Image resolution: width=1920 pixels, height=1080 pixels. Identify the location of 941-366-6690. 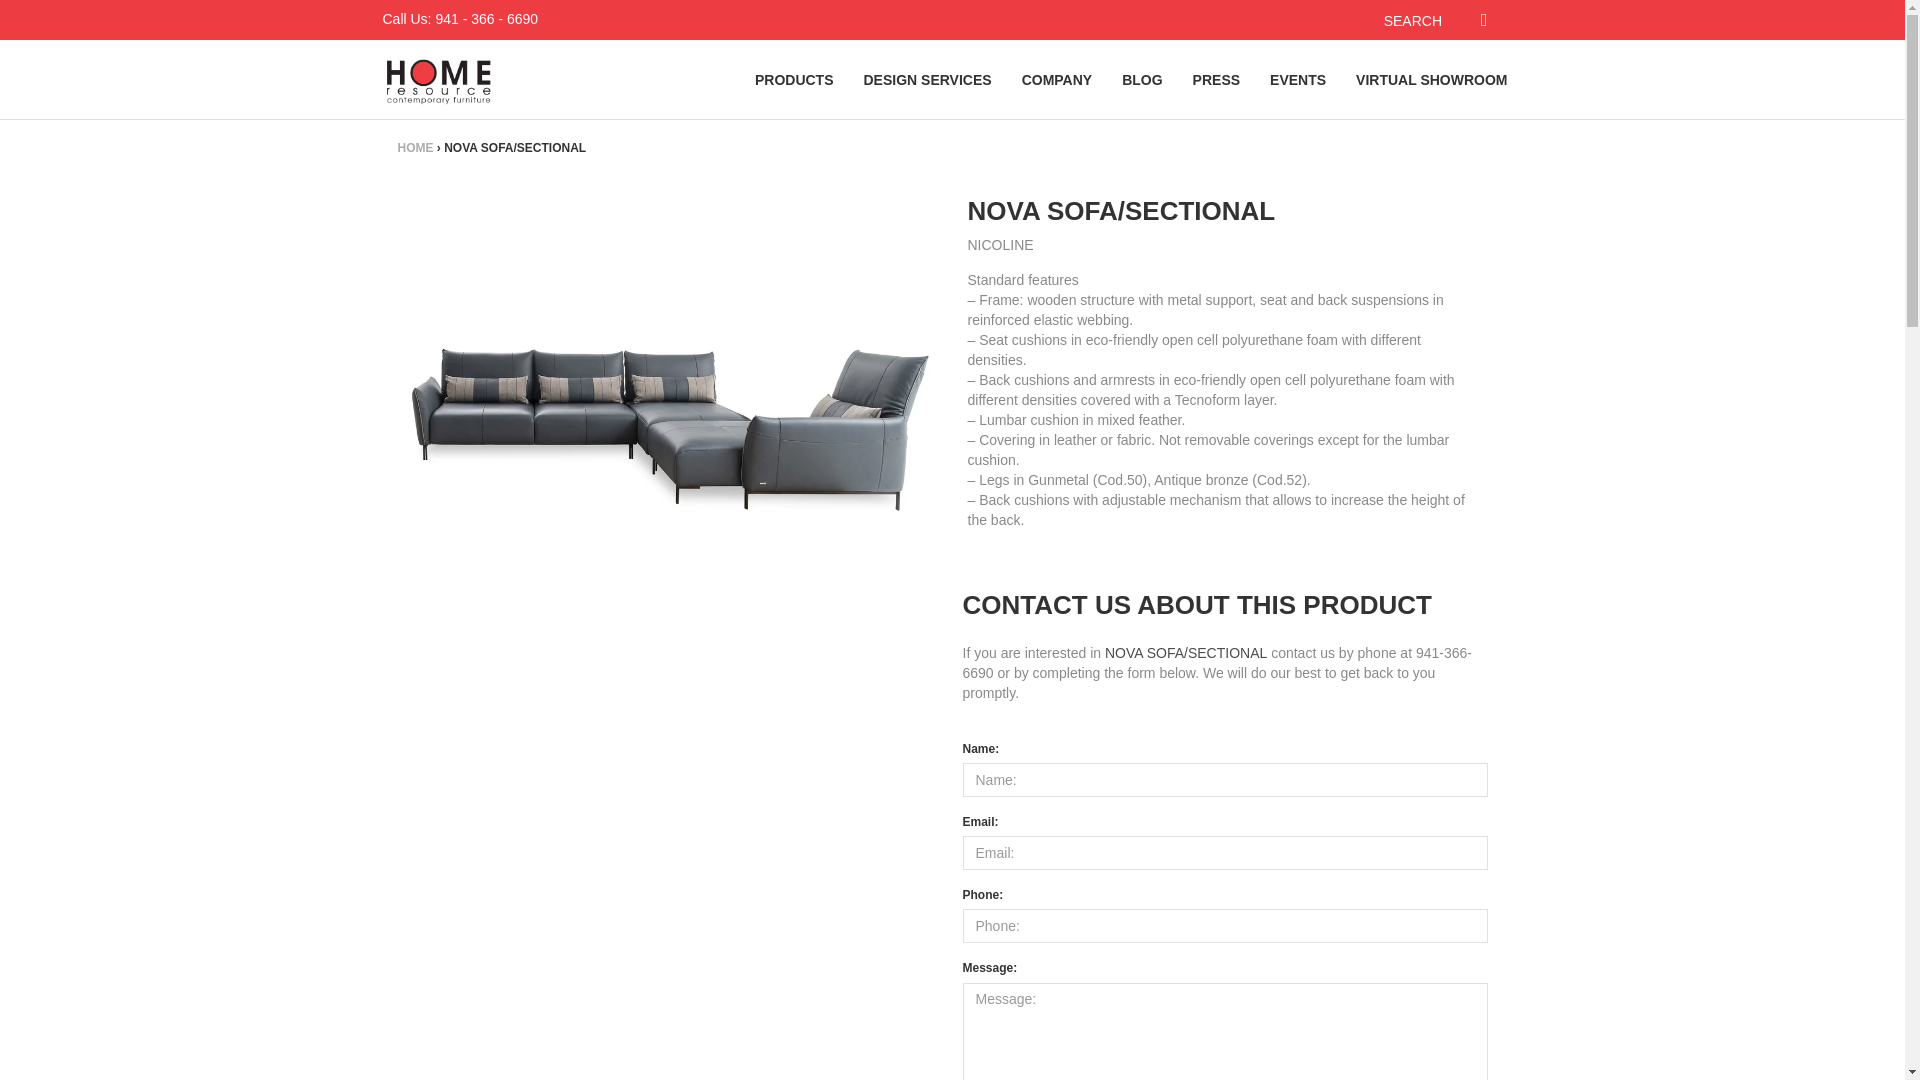
(1216, 662).